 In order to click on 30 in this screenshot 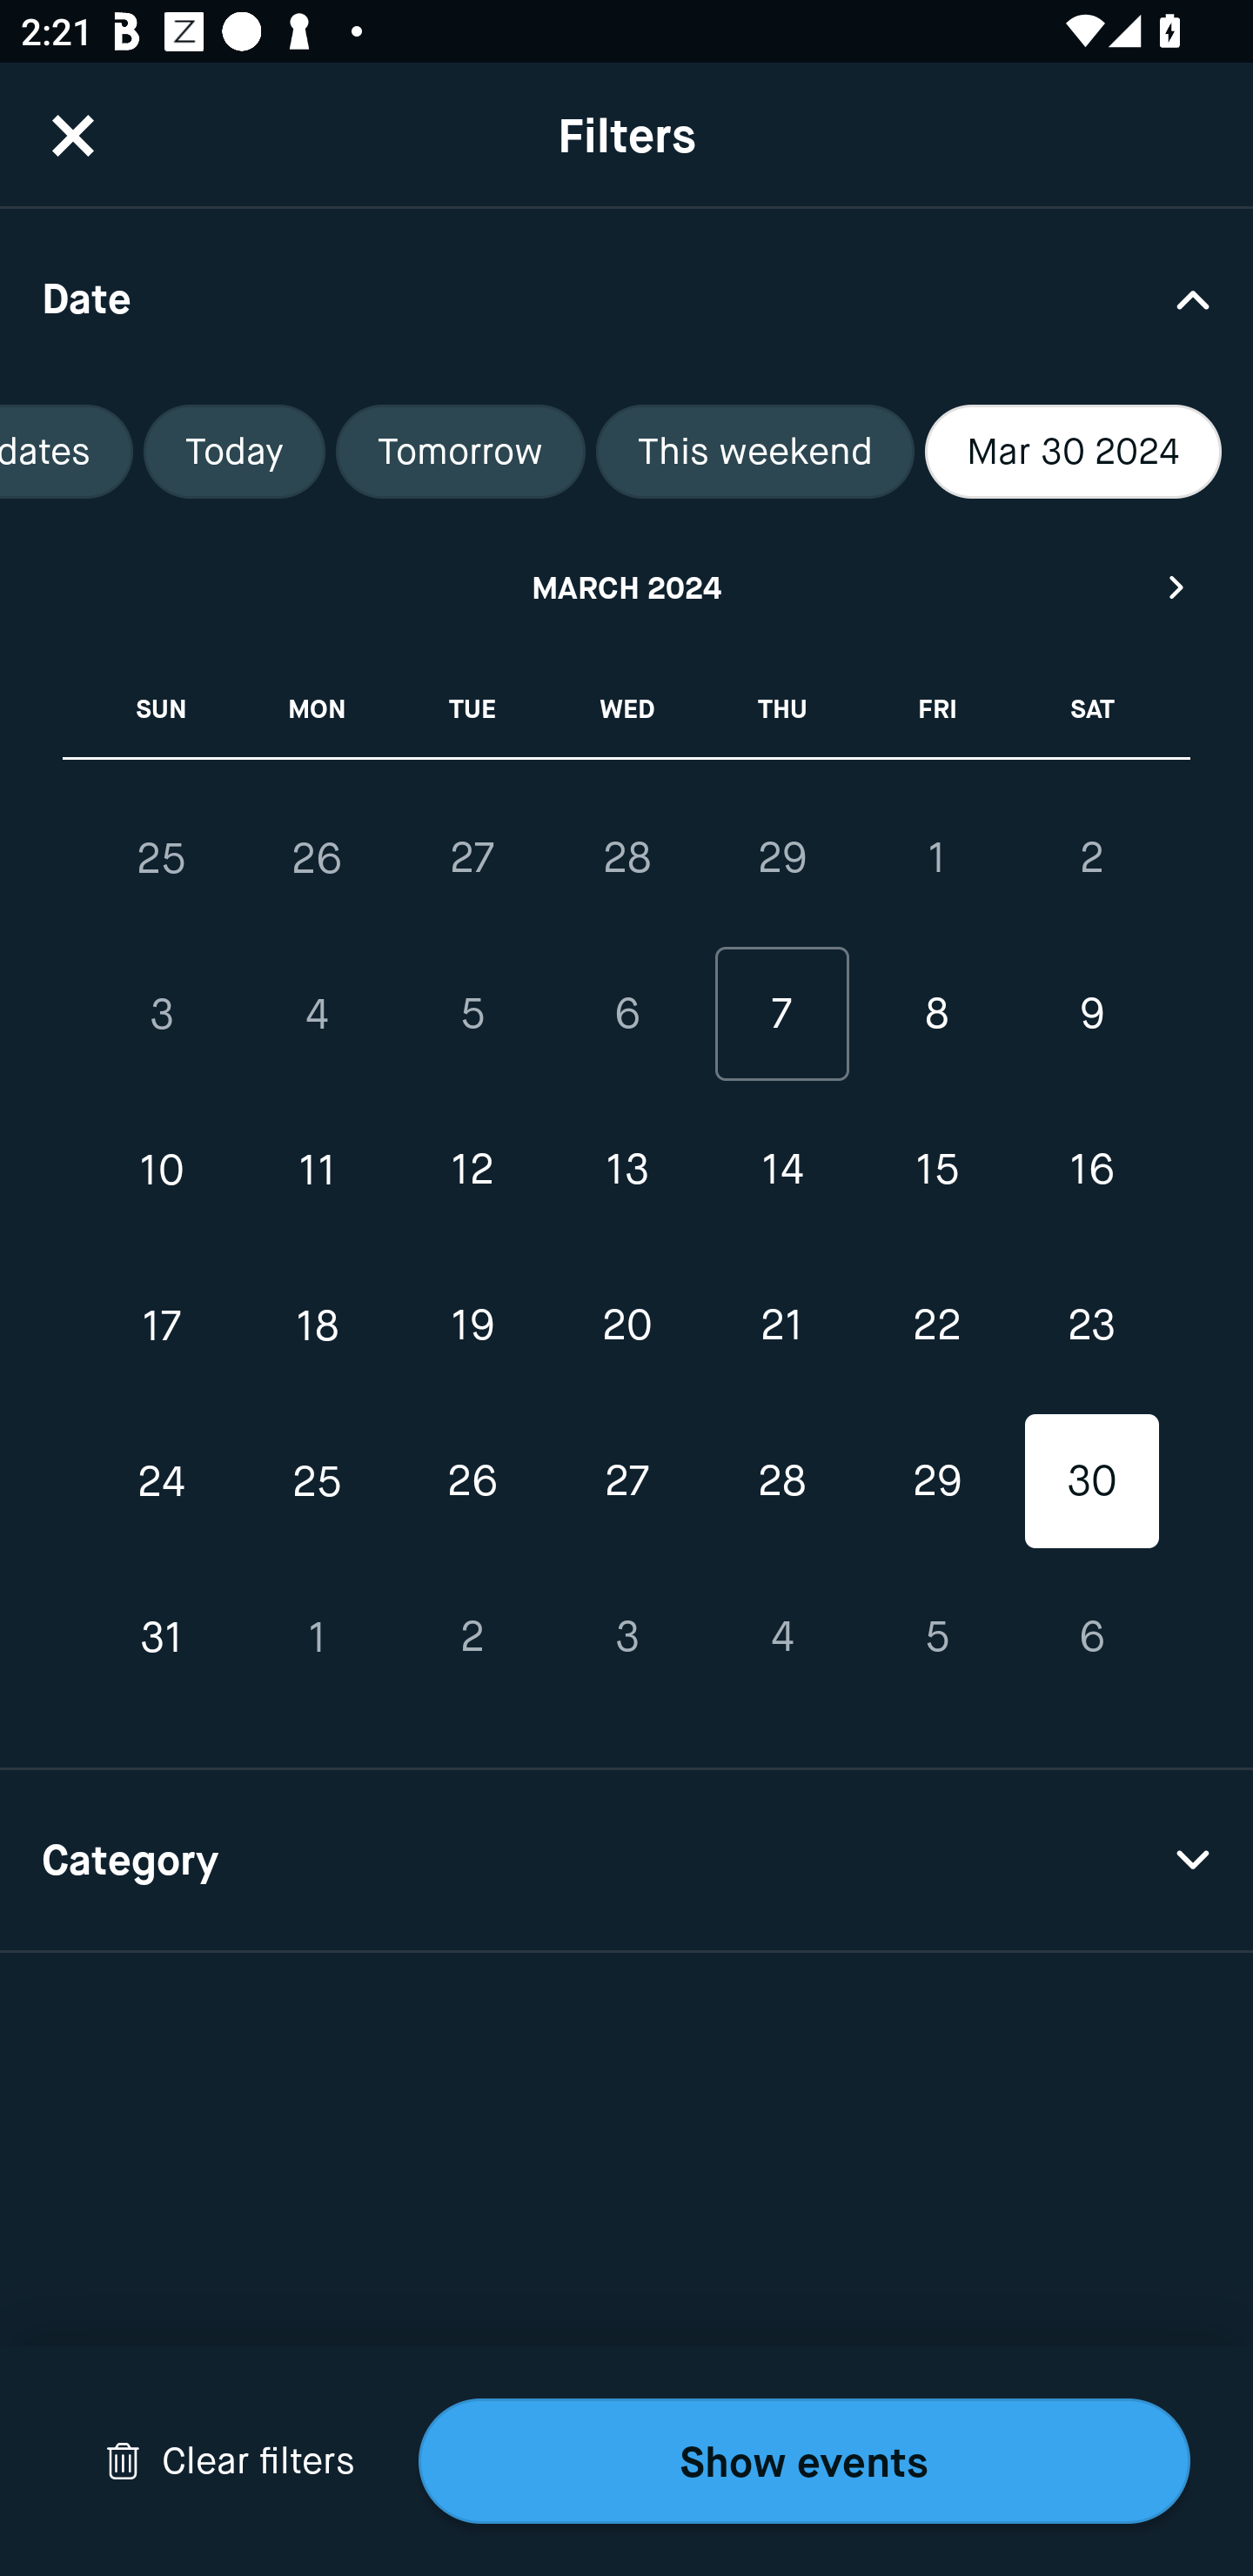, I will do `click(1091, 1481)`.